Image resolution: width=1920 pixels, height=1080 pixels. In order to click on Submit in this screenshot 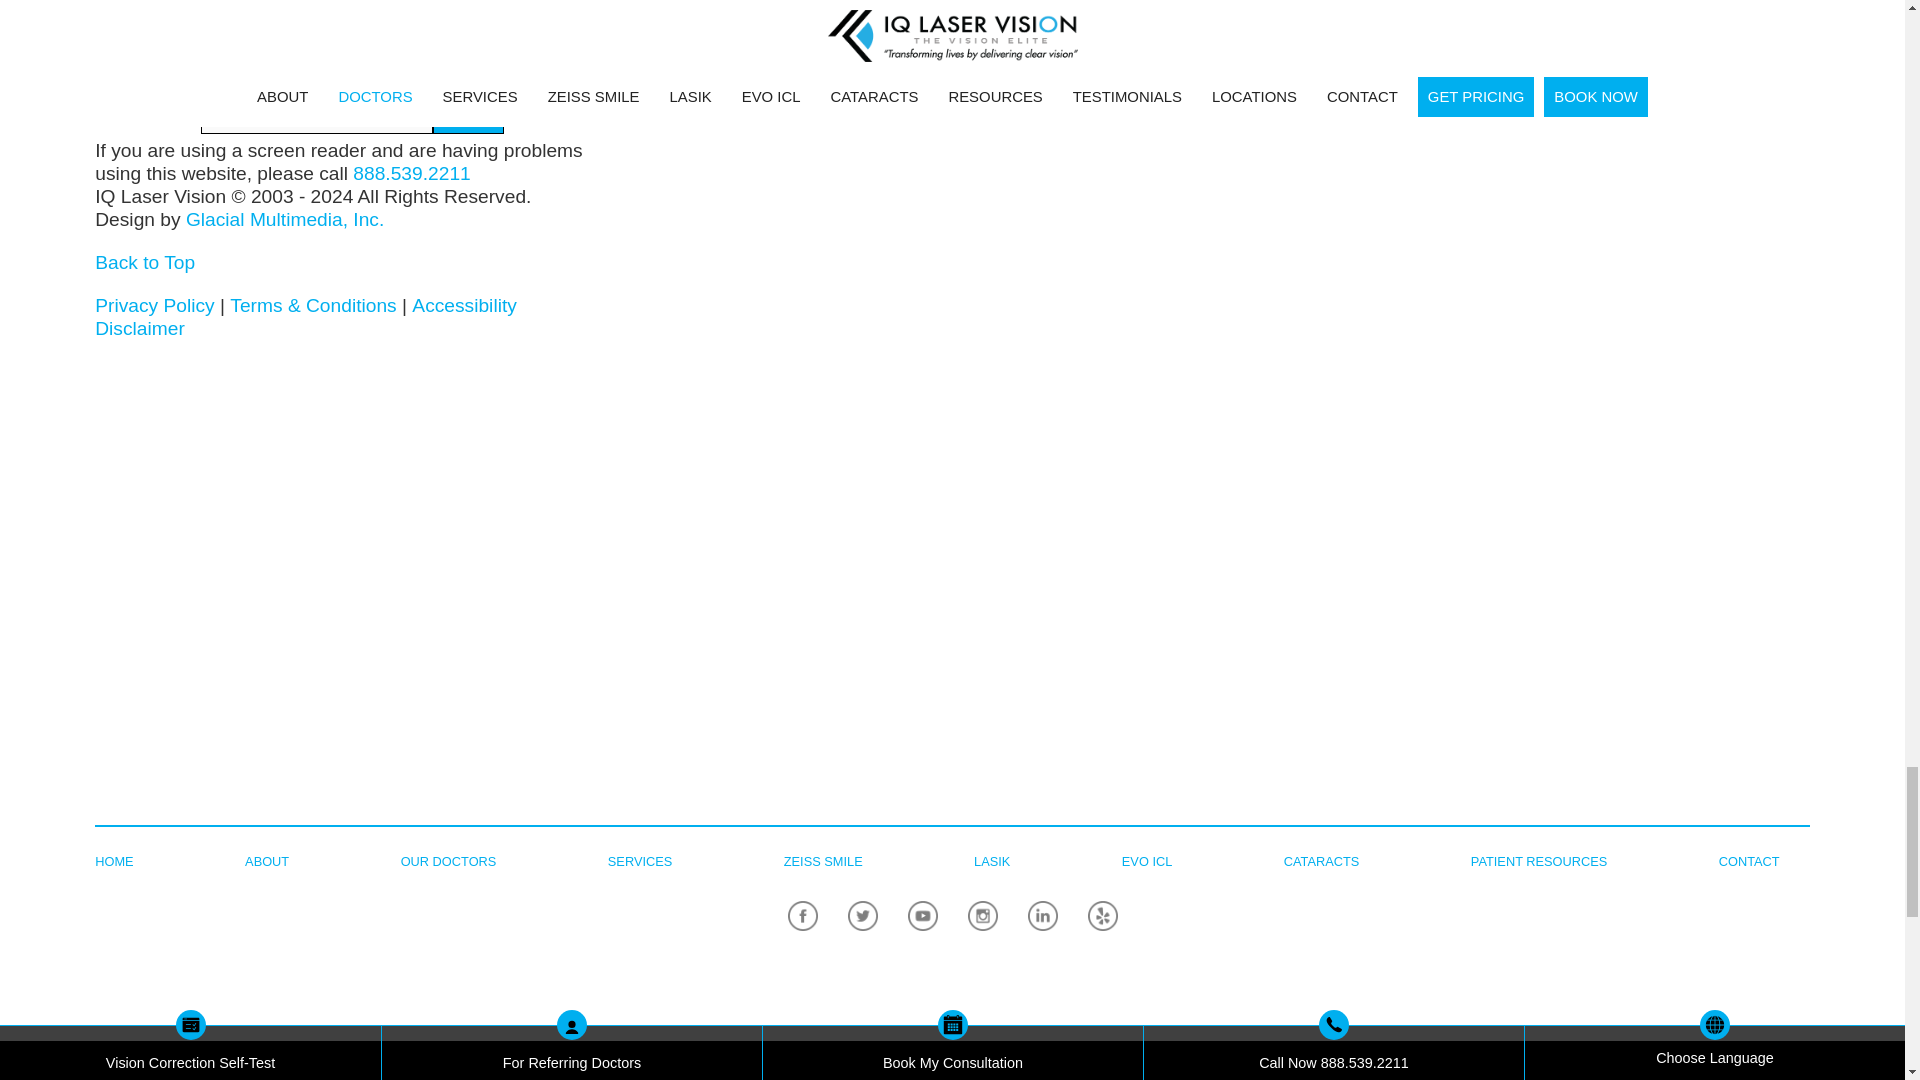, I will do `click(468, 116)`.